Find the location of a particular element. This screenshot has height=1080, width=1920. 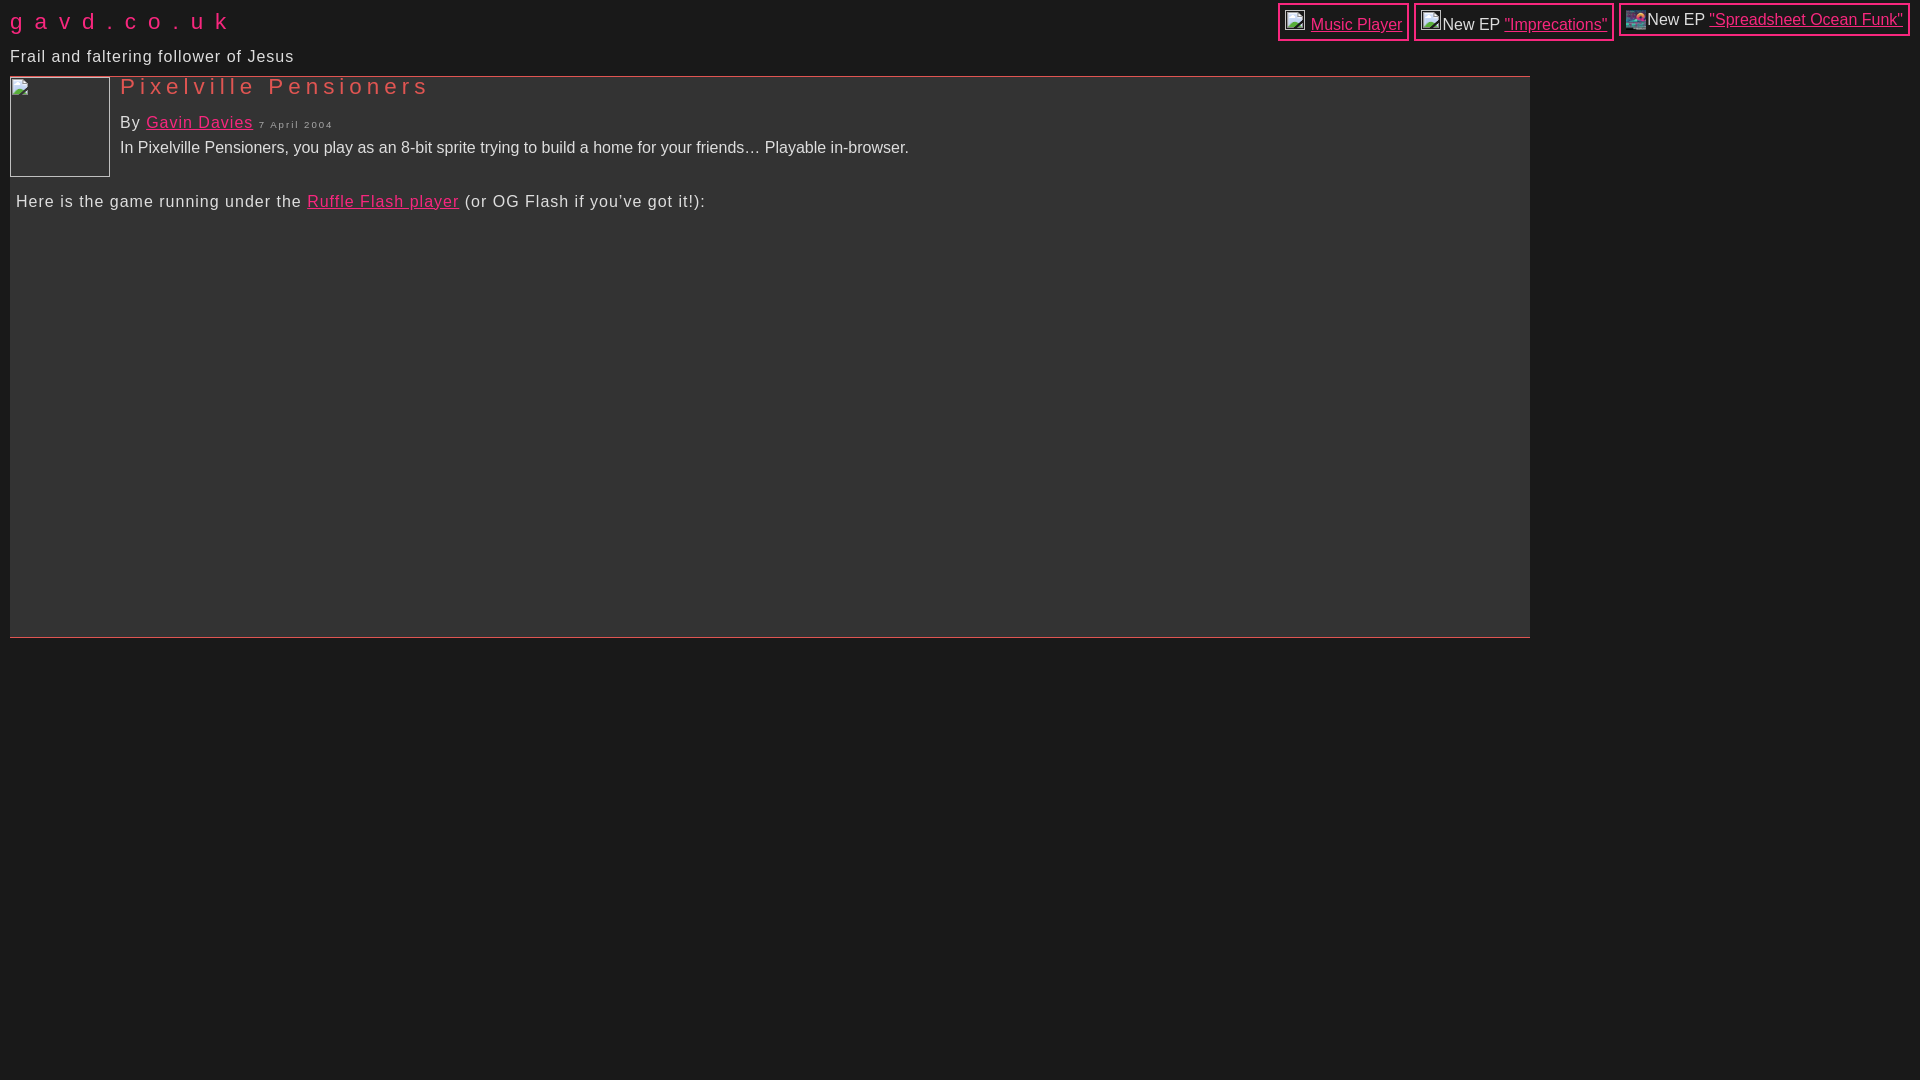

Player for all the music on the site is located at coordinates (1357, 24).